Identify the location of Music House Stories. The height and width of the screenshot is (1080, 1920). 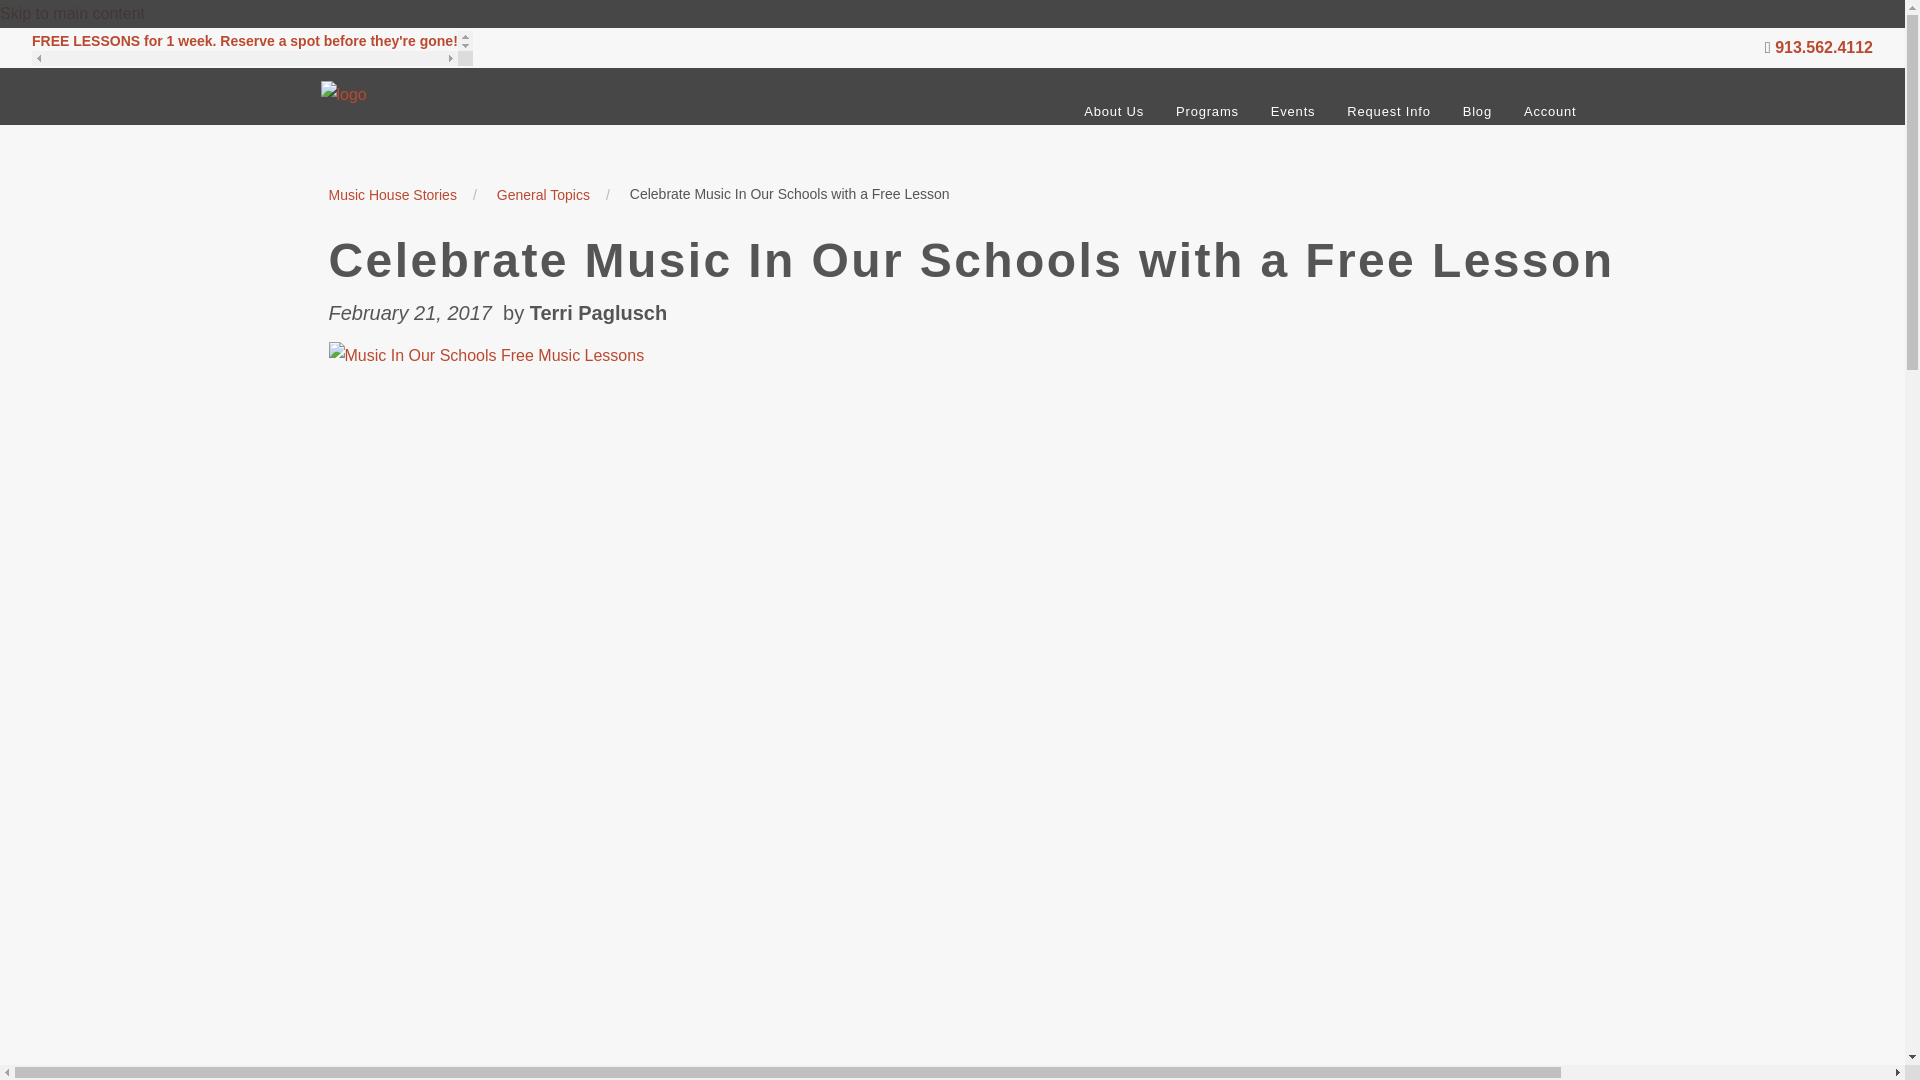
(392, 194).